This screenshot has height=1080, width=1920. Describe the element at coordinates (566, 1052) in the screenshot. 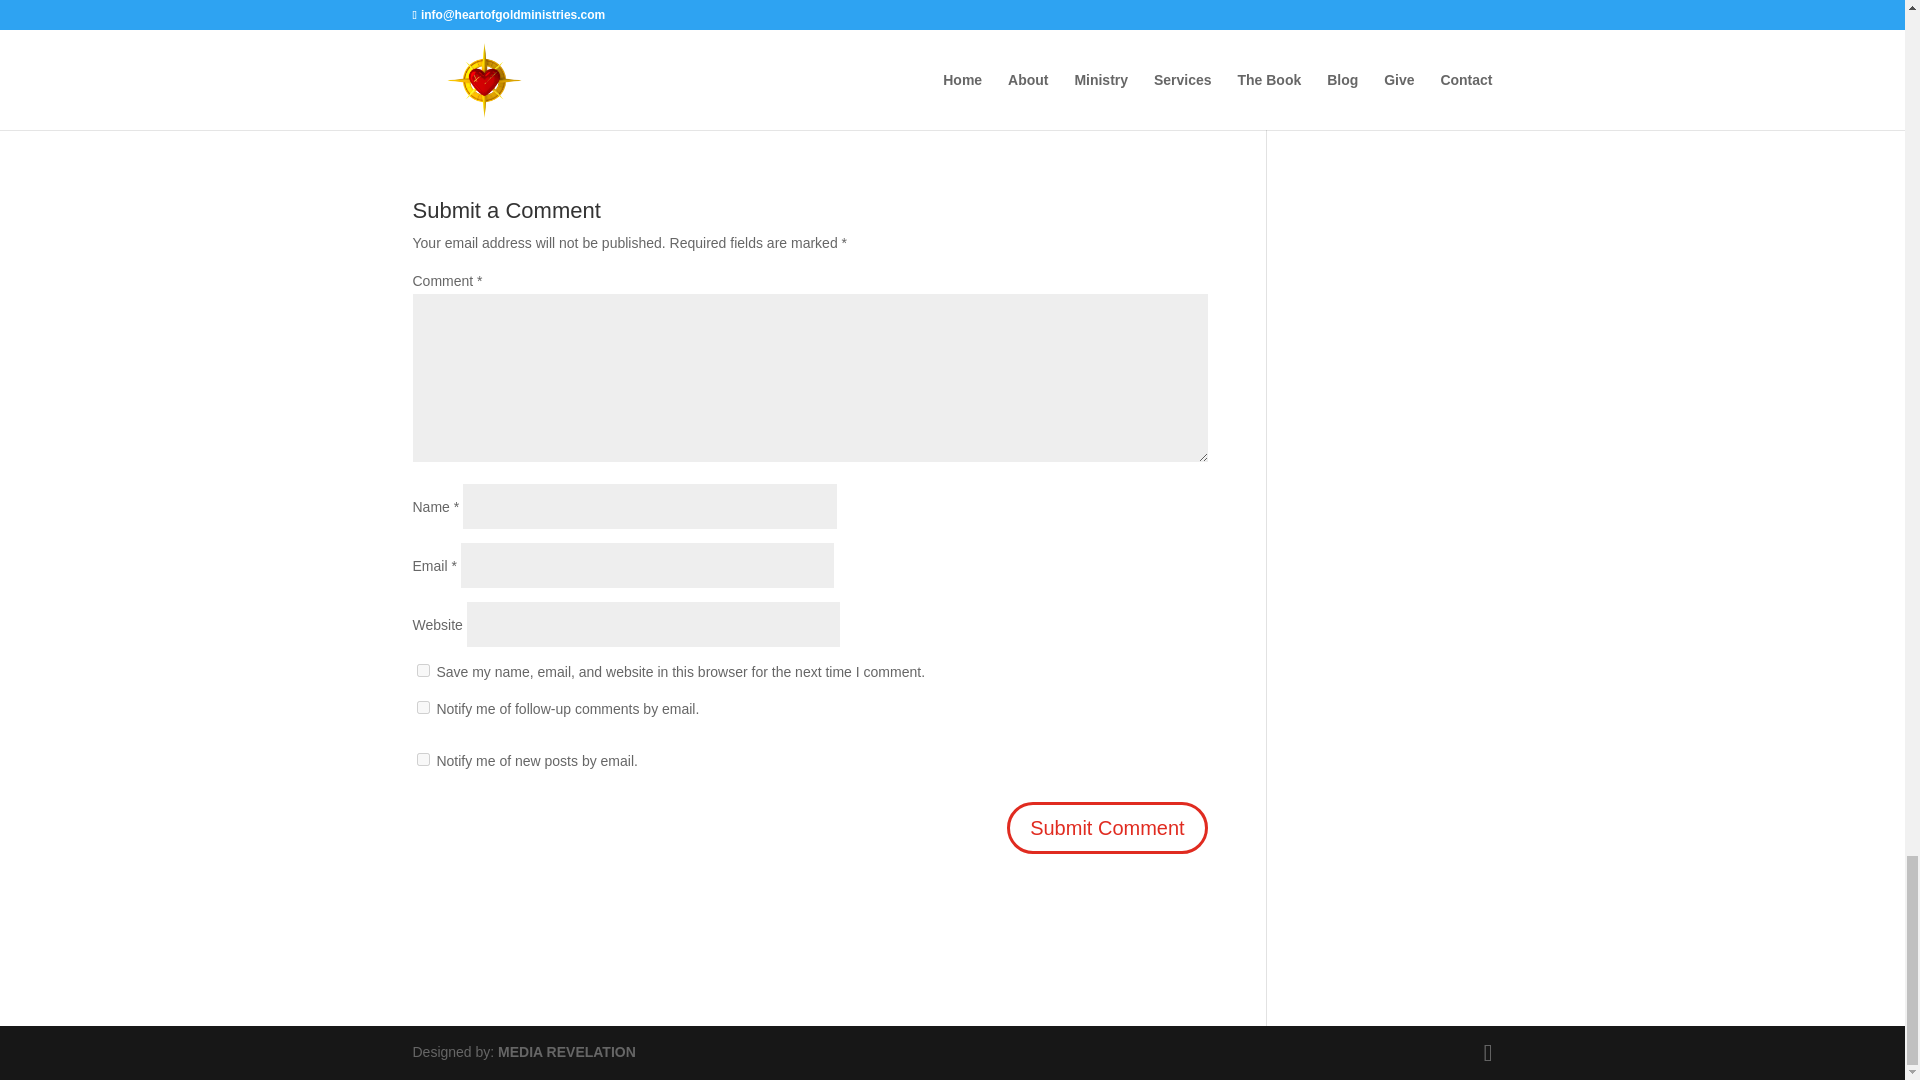

I see `MEDIA REVELATION` at that location.